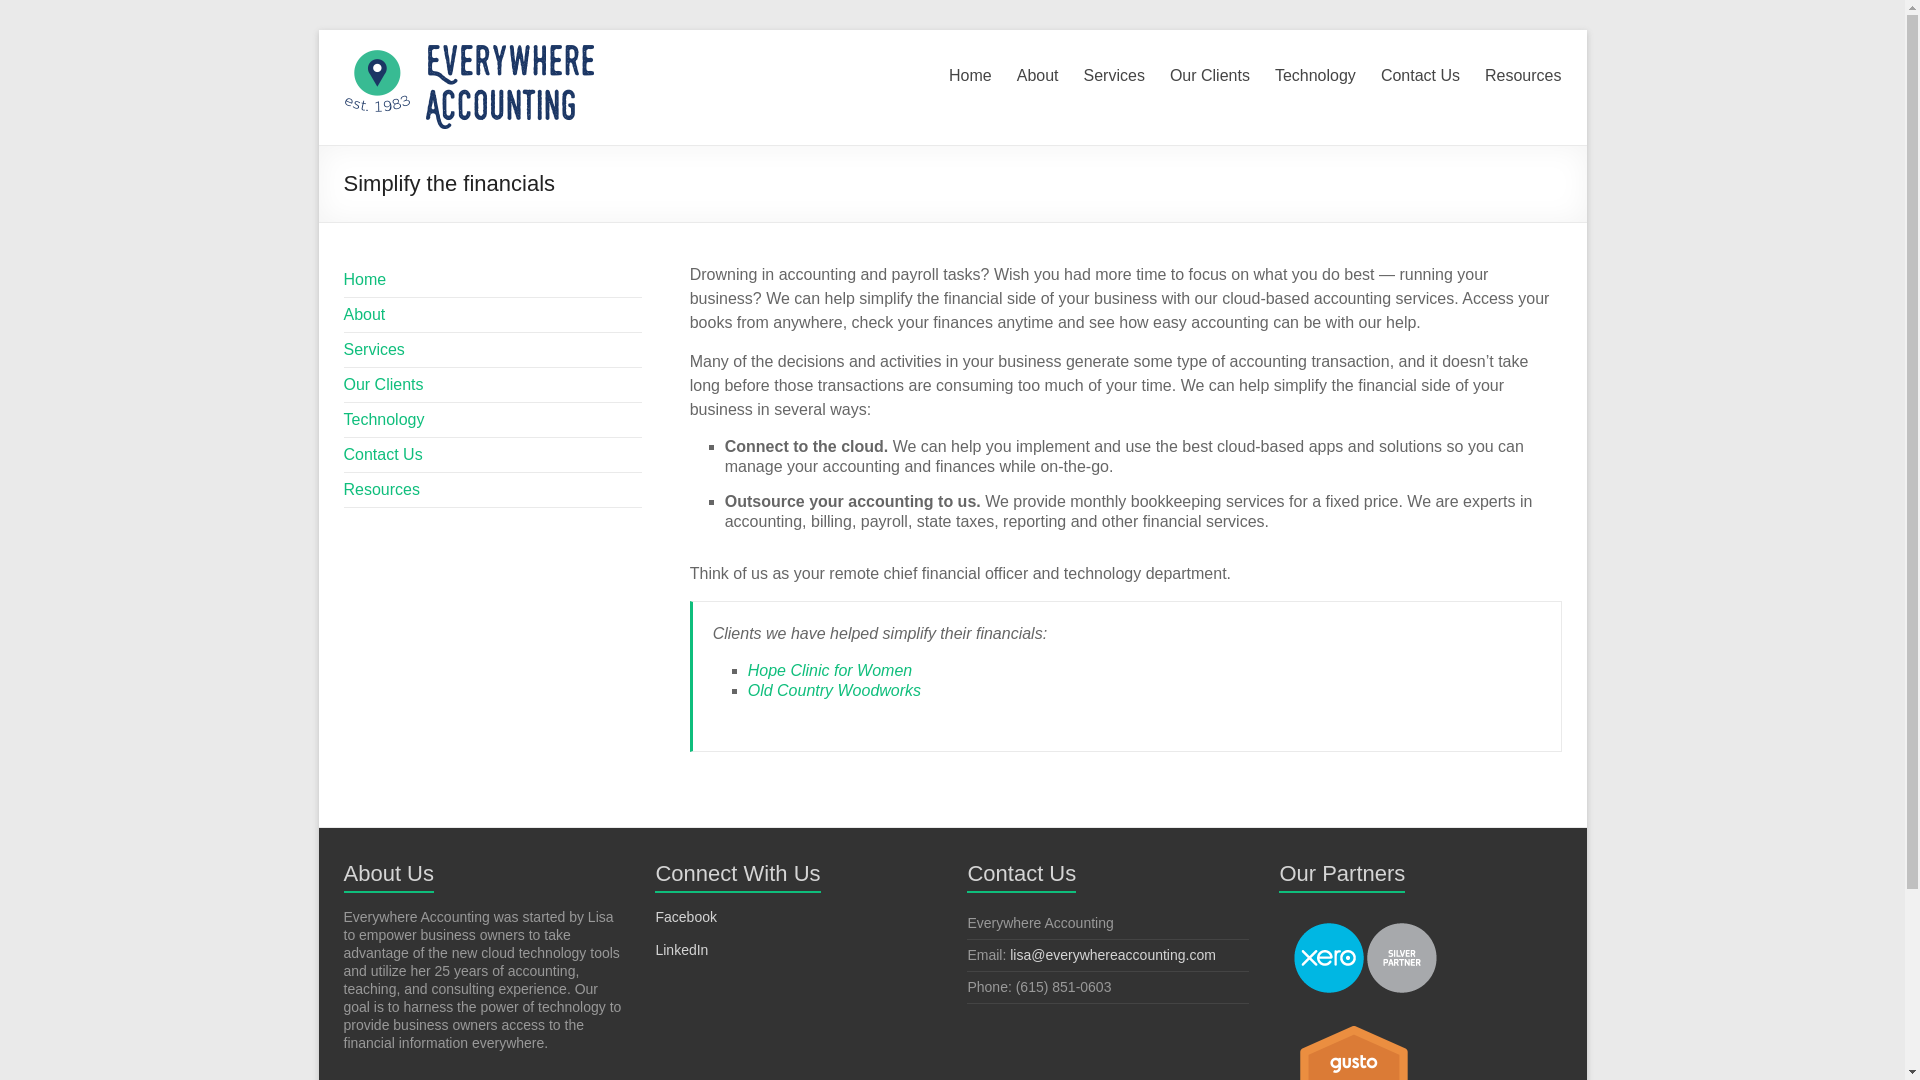 The width and height of the screenshot is (1920, 1080). Describe the element at coordinates (384, 419) in the screenshot. I see `Technology` at that location.